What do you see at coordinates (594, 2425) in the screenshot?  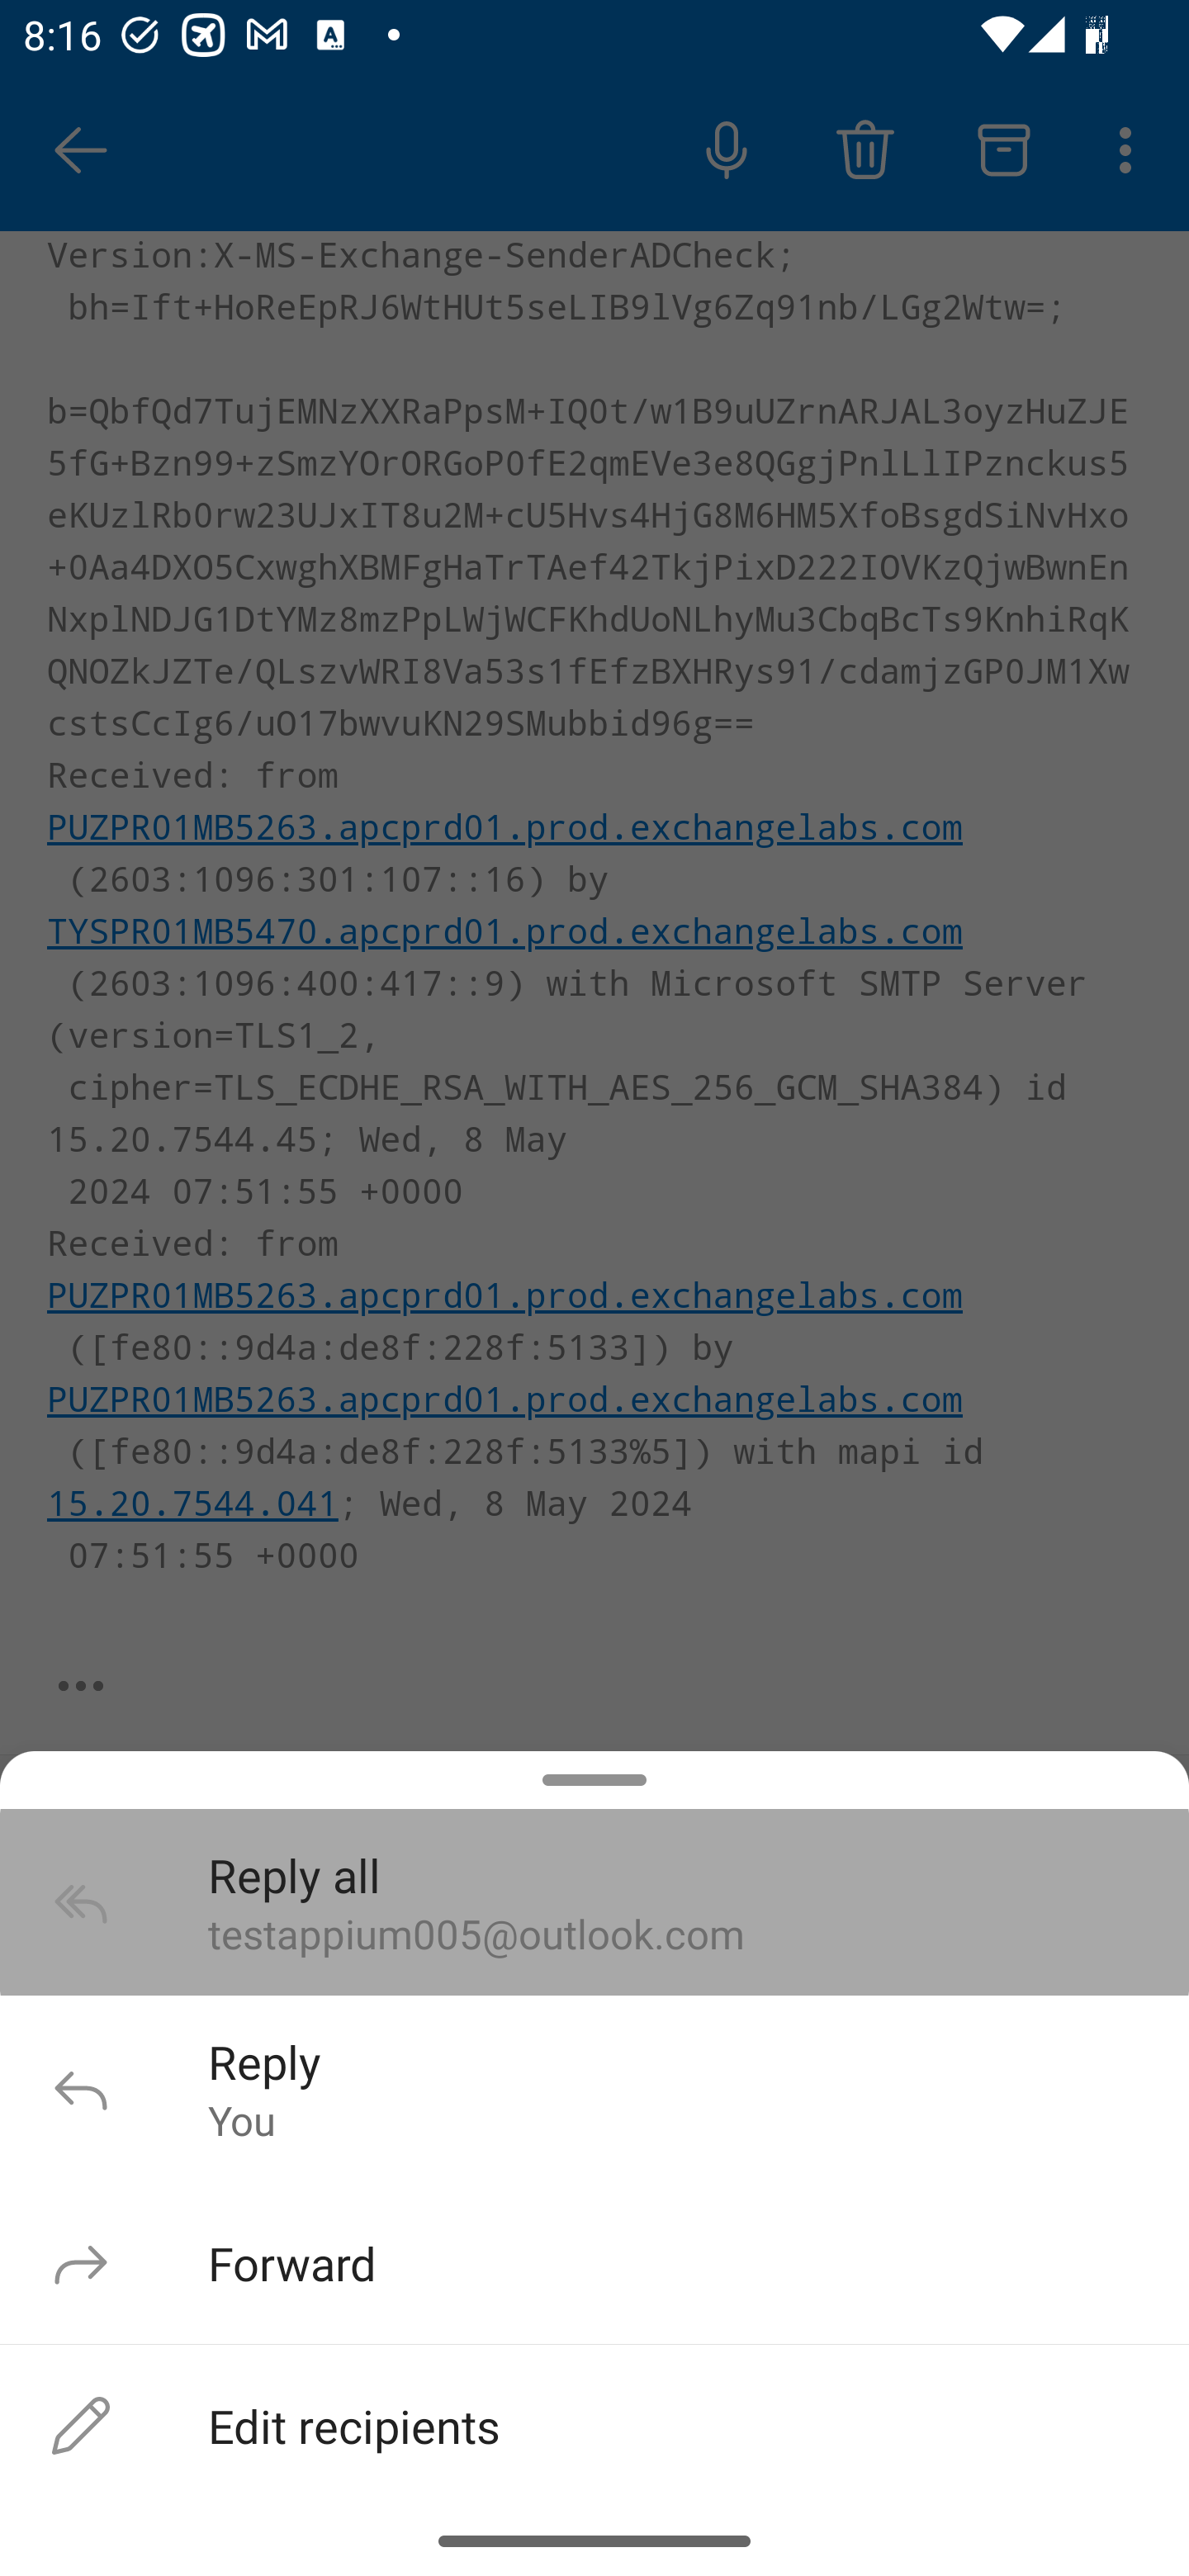 I see `Edit recipients` at bounding box center [594, 2425].